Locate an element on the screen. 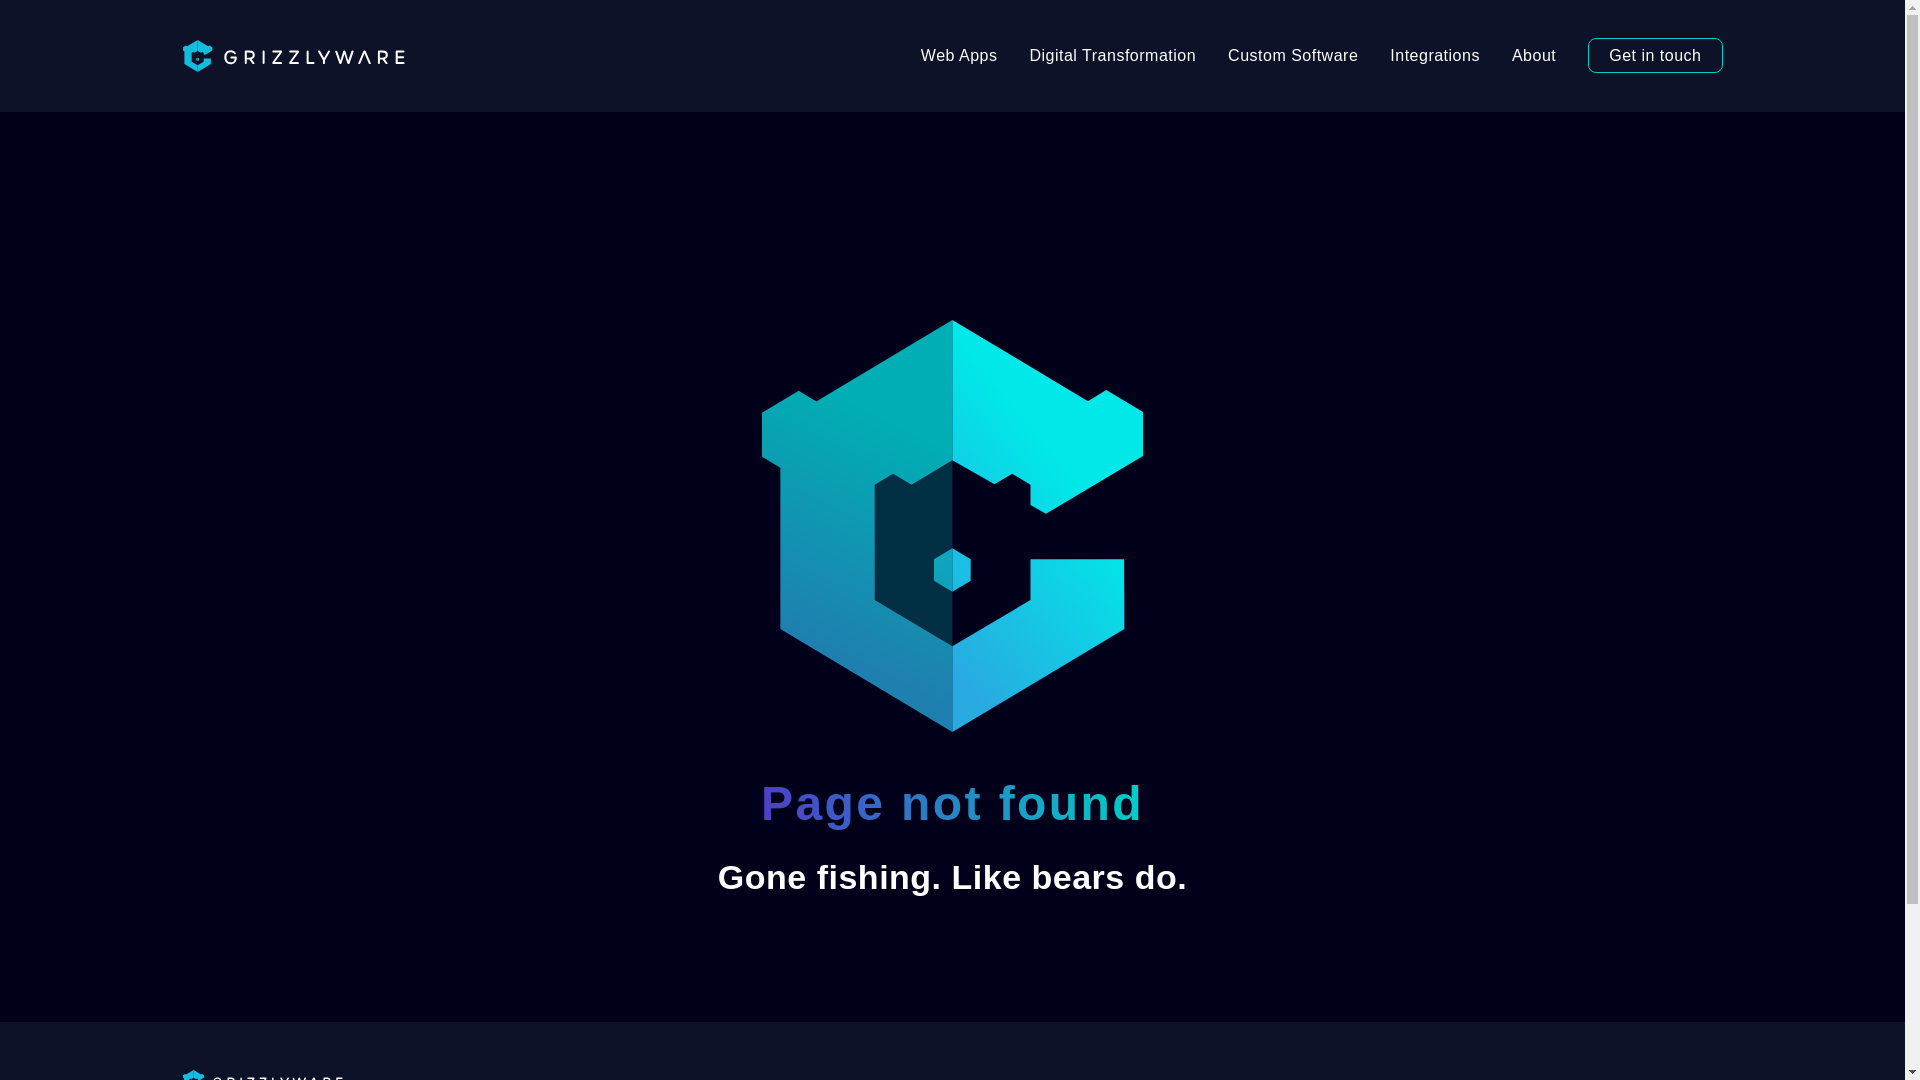 This screenshot has height=1080, width=1920. Digital Transformation is located at coordinates (1112, 55).